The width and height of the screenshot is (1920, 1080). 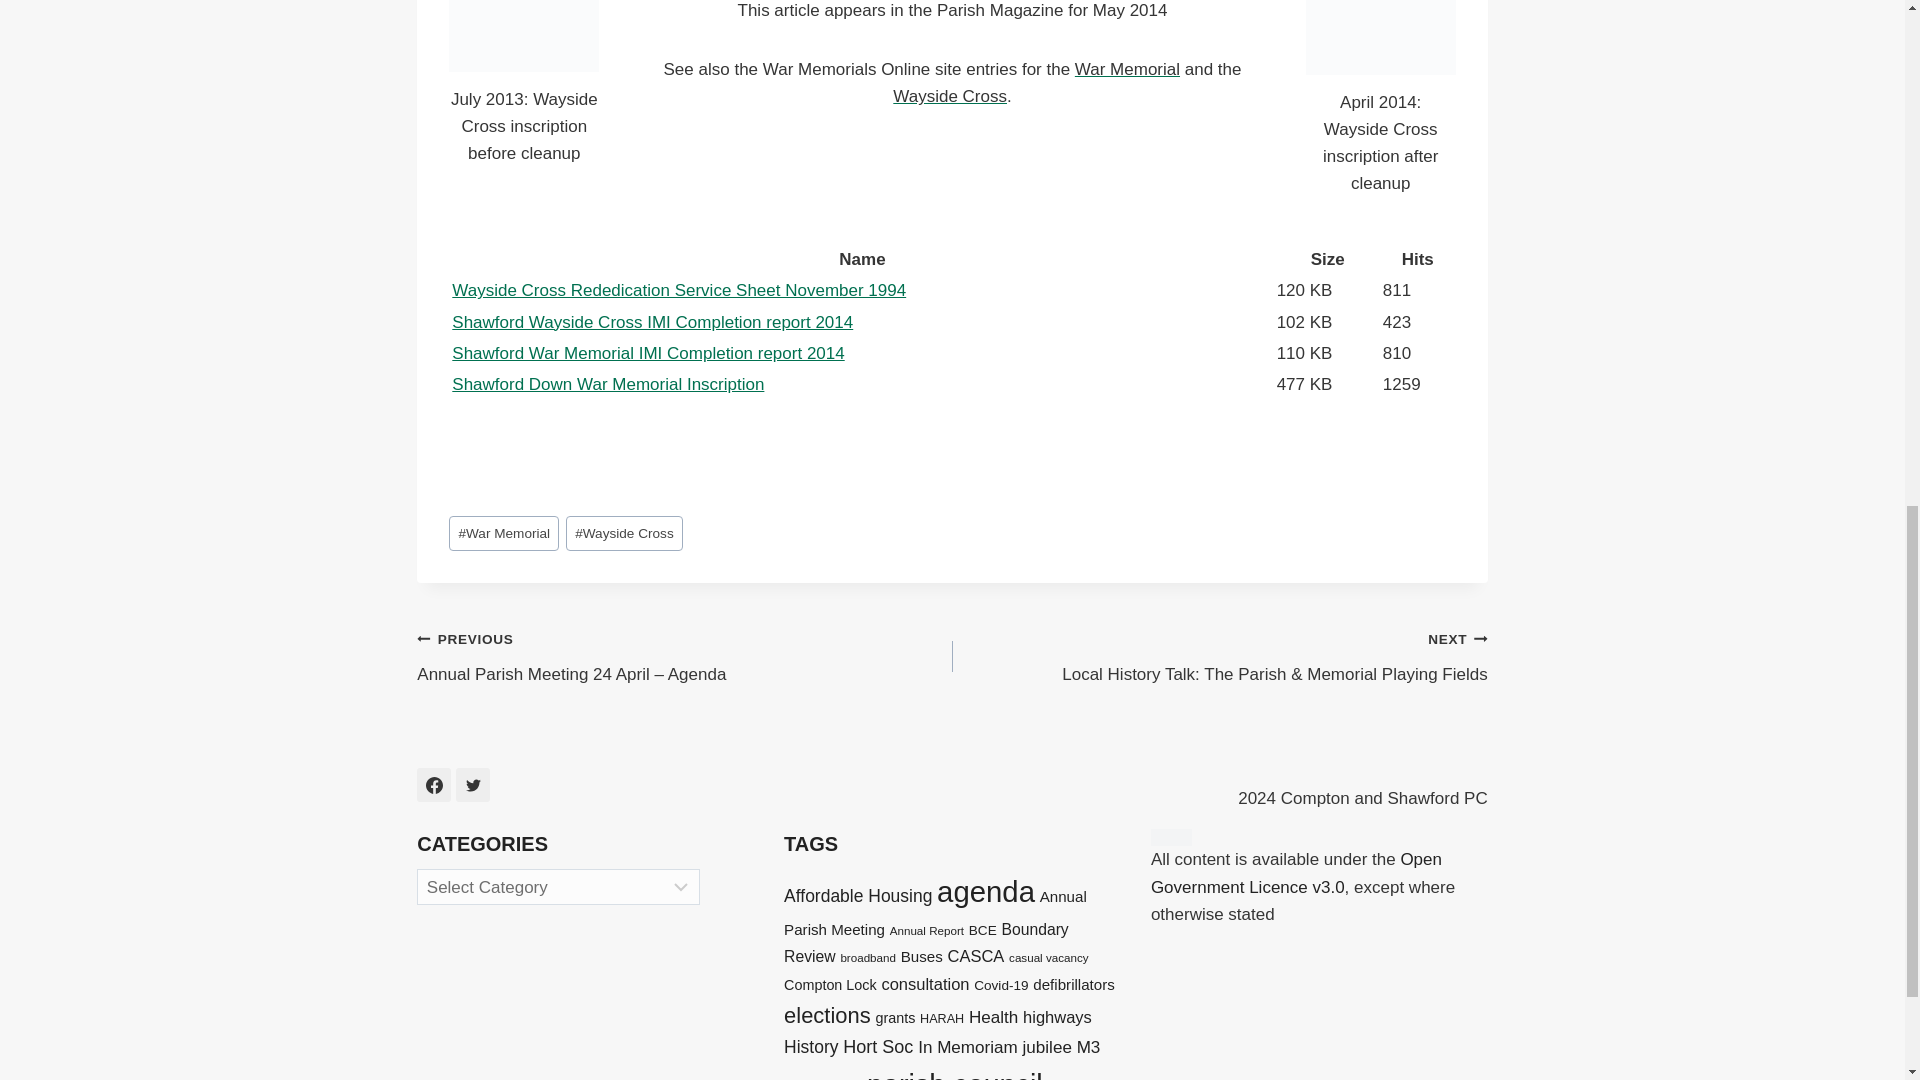 I want to click on Wayside Cross, so click(x=624, y=533).